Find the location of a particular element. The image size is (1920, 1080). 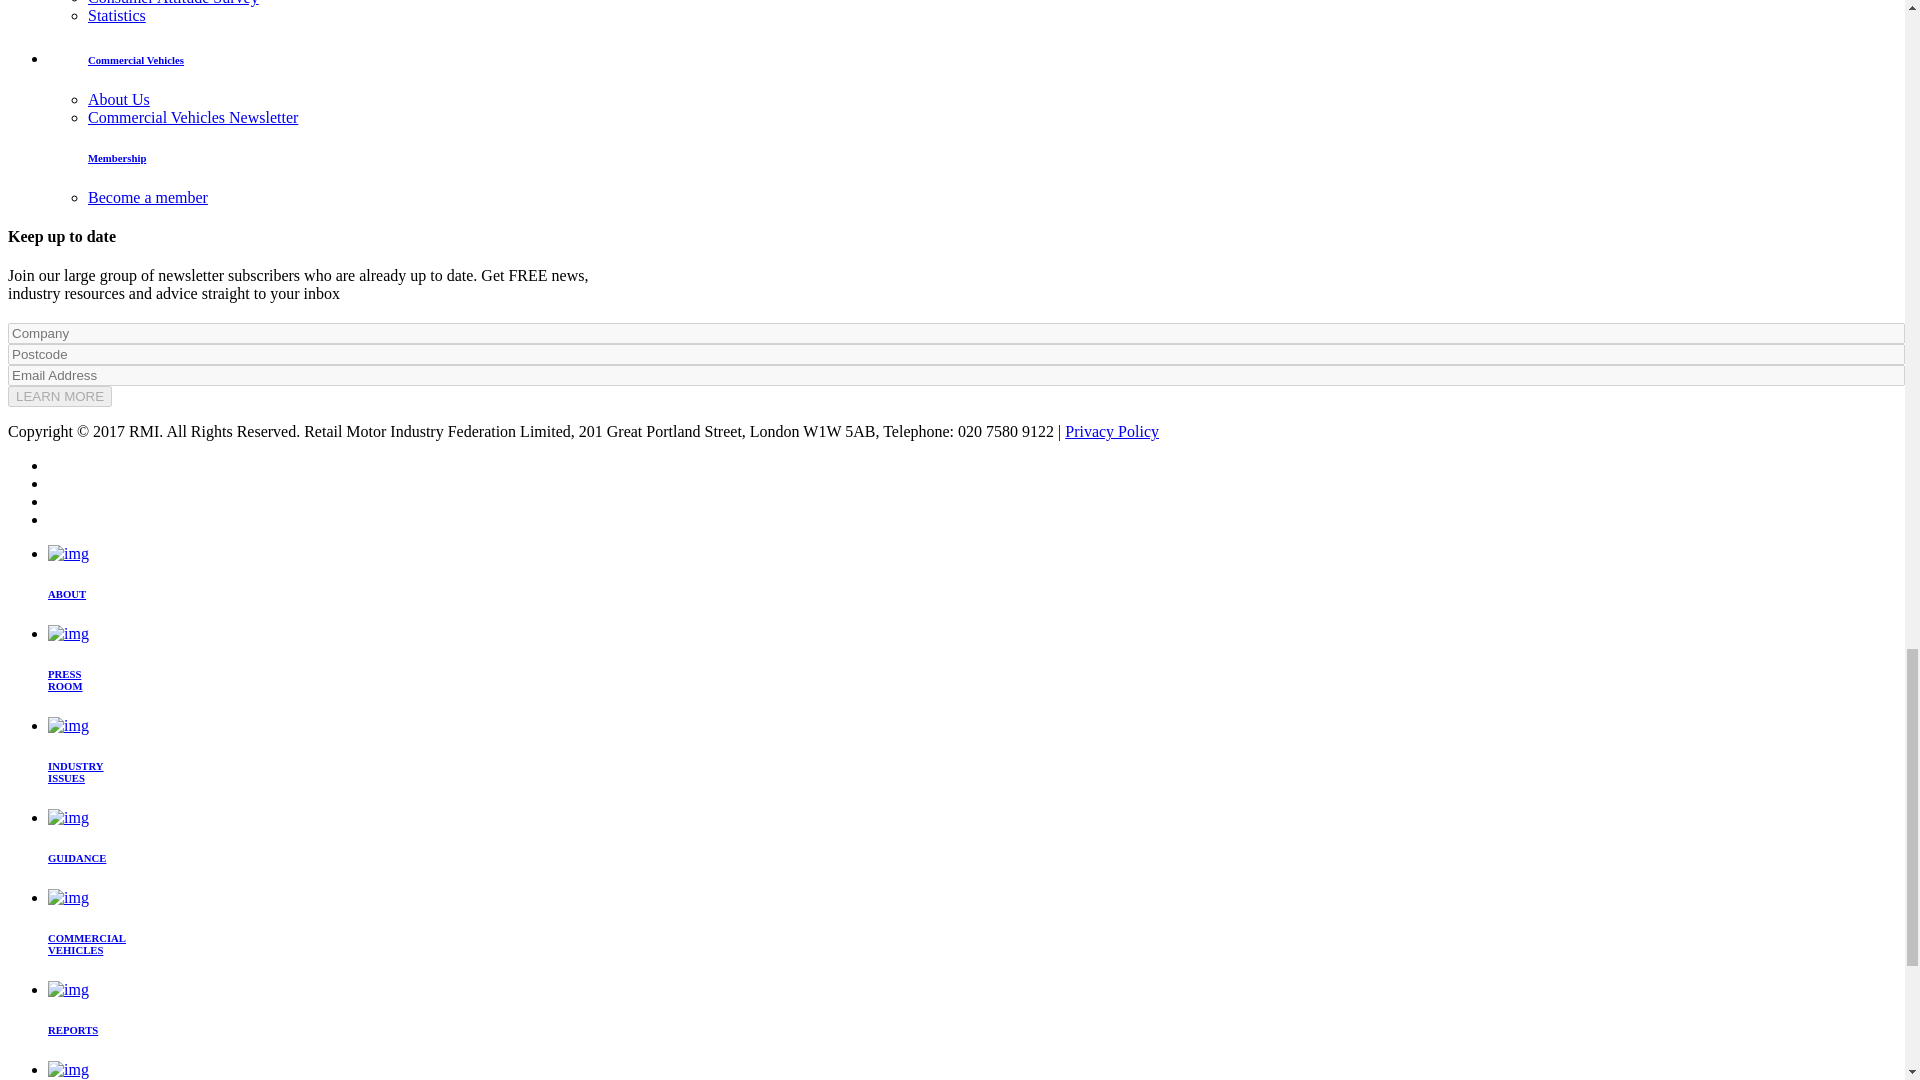

About Us is located at coordinates (118, 99).